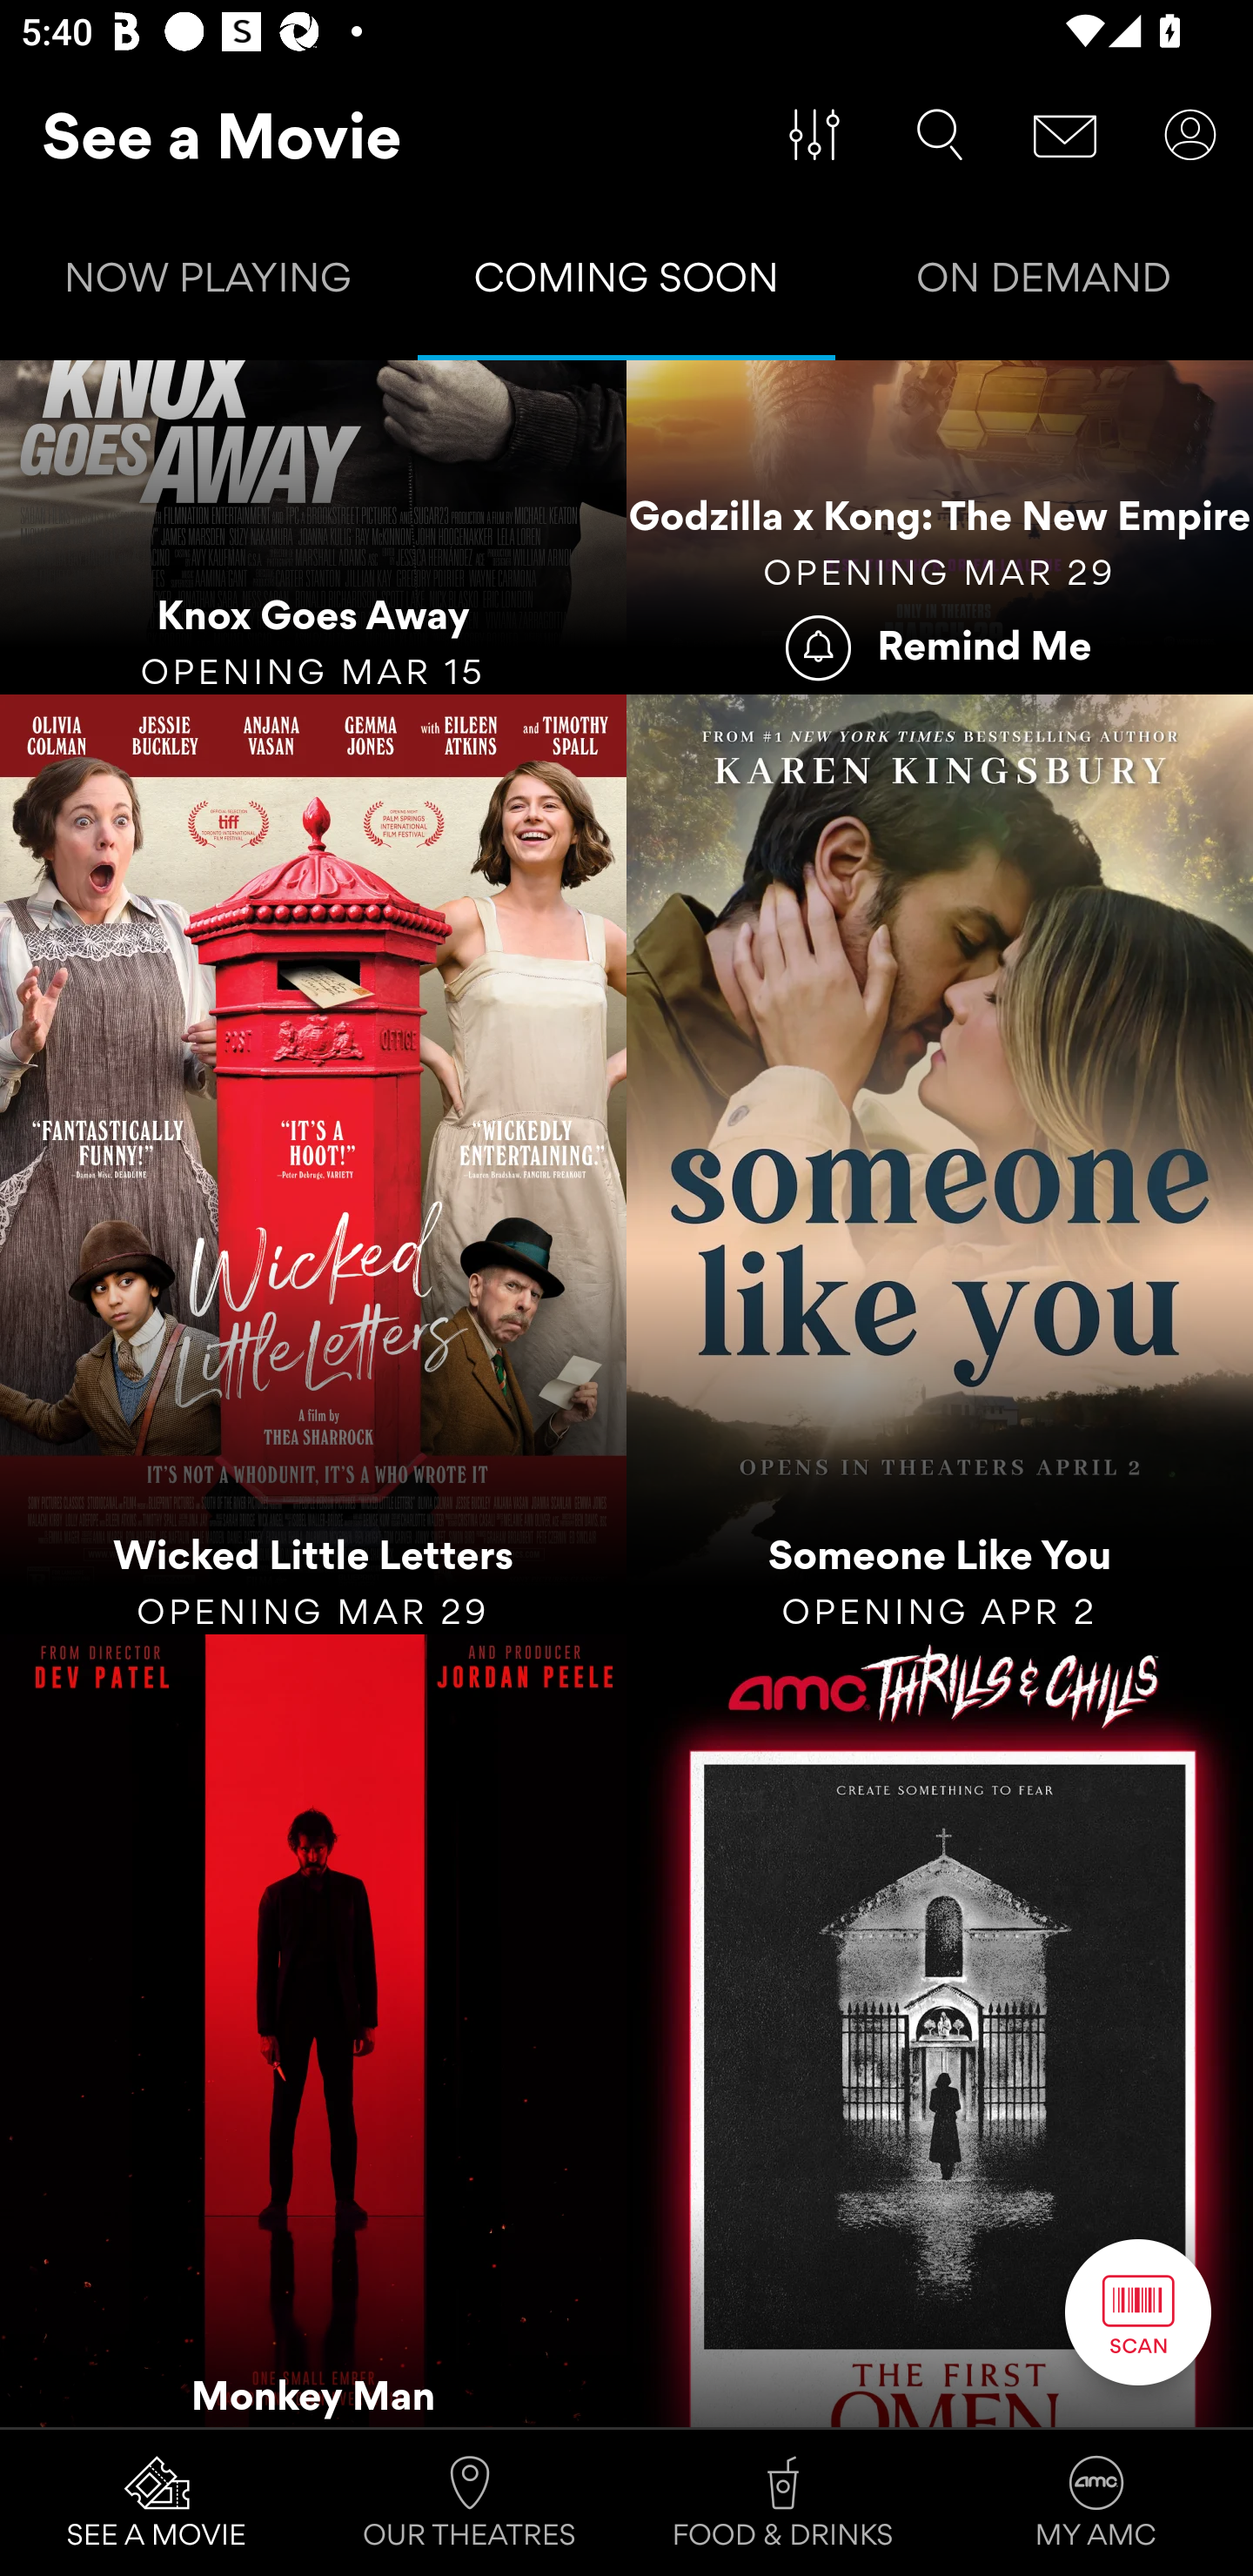 The image size is (1253, 2576). What do you see at coordinates (209, 284) in the screenshot?
I see `NOW PLAYING
Tab 1 of 3` at bounding box center [209, 284].